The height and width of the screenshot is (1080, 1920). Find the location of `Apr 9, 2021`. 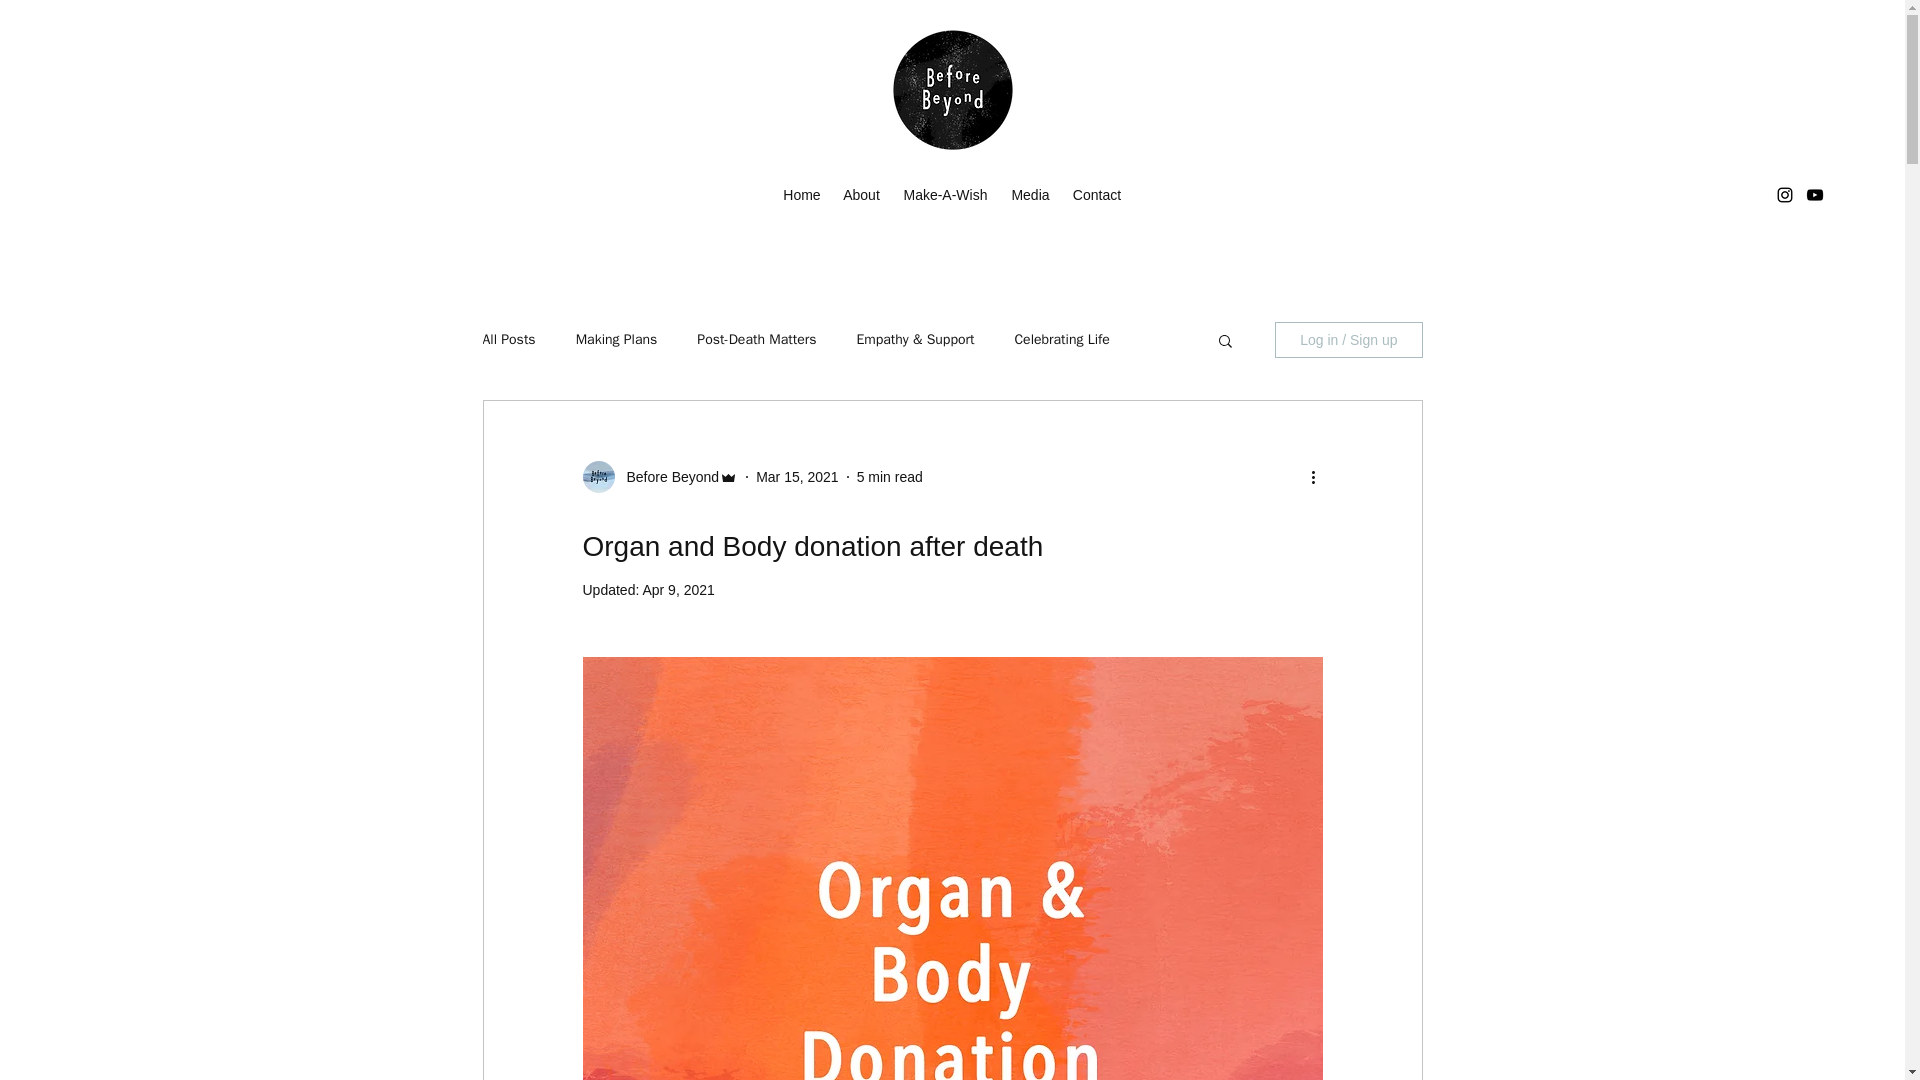

Apr 9, 2021 is located at coordinates (678, 590).